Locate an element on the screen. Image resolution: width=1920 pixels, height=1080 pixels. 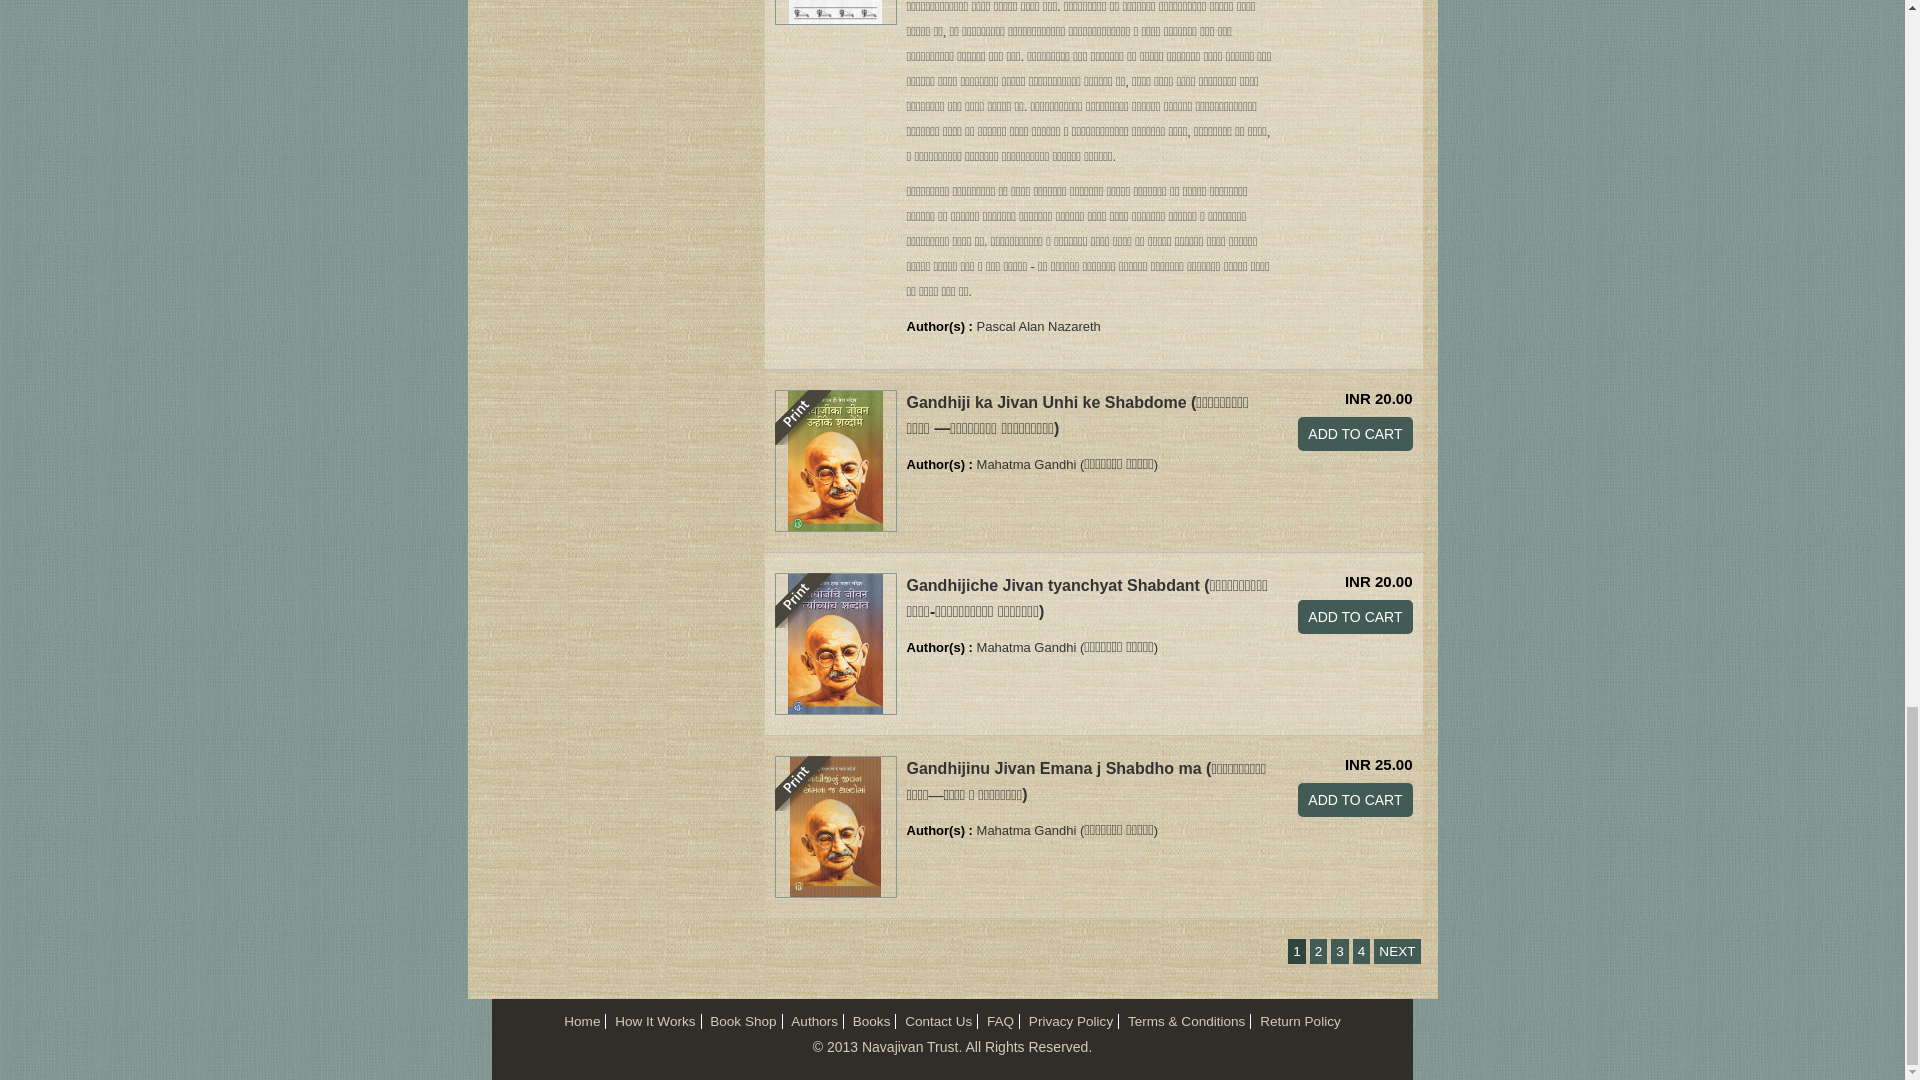
Pascal Alan Nazareth is located at coordinates (1038, 326).